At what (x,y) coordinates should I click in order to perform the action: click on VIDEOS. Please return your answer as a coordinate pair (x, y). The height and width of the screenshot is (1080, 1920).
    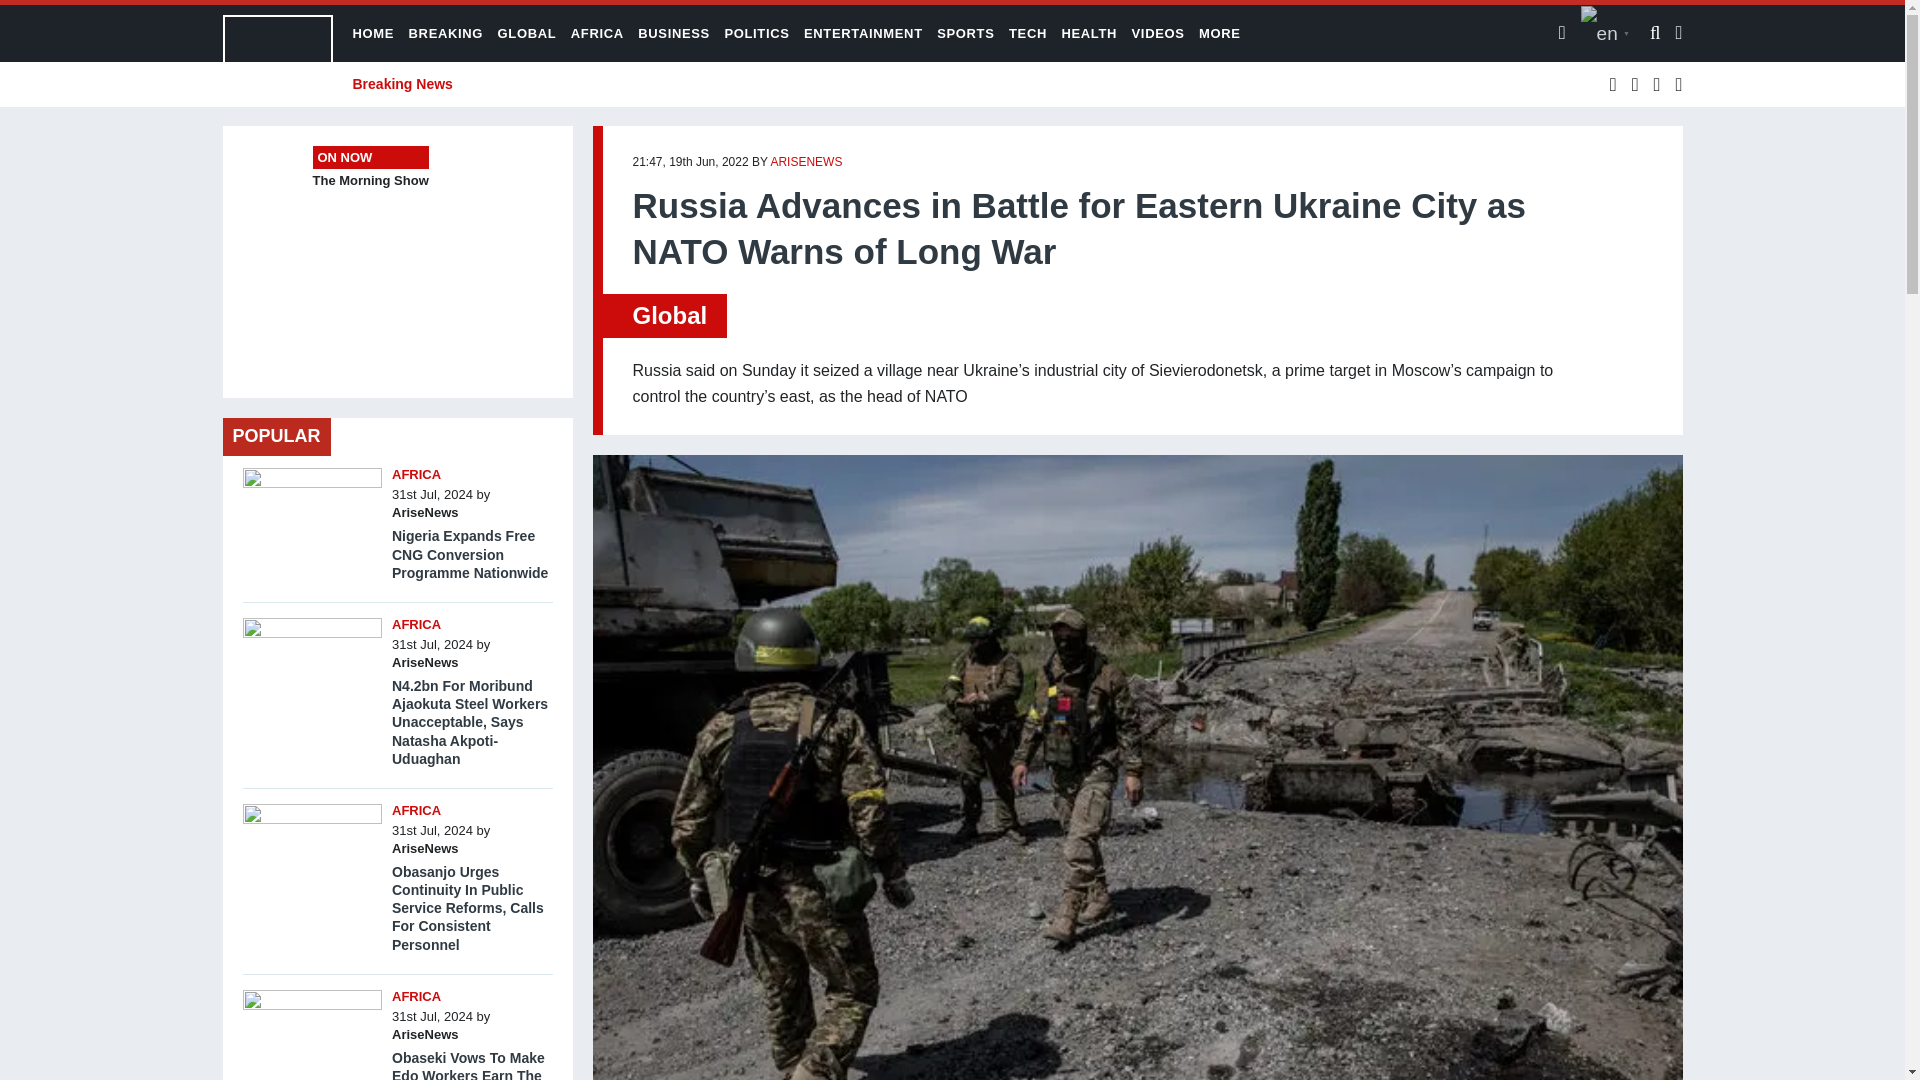
    Looking at the image, I should click on (1158, 33).